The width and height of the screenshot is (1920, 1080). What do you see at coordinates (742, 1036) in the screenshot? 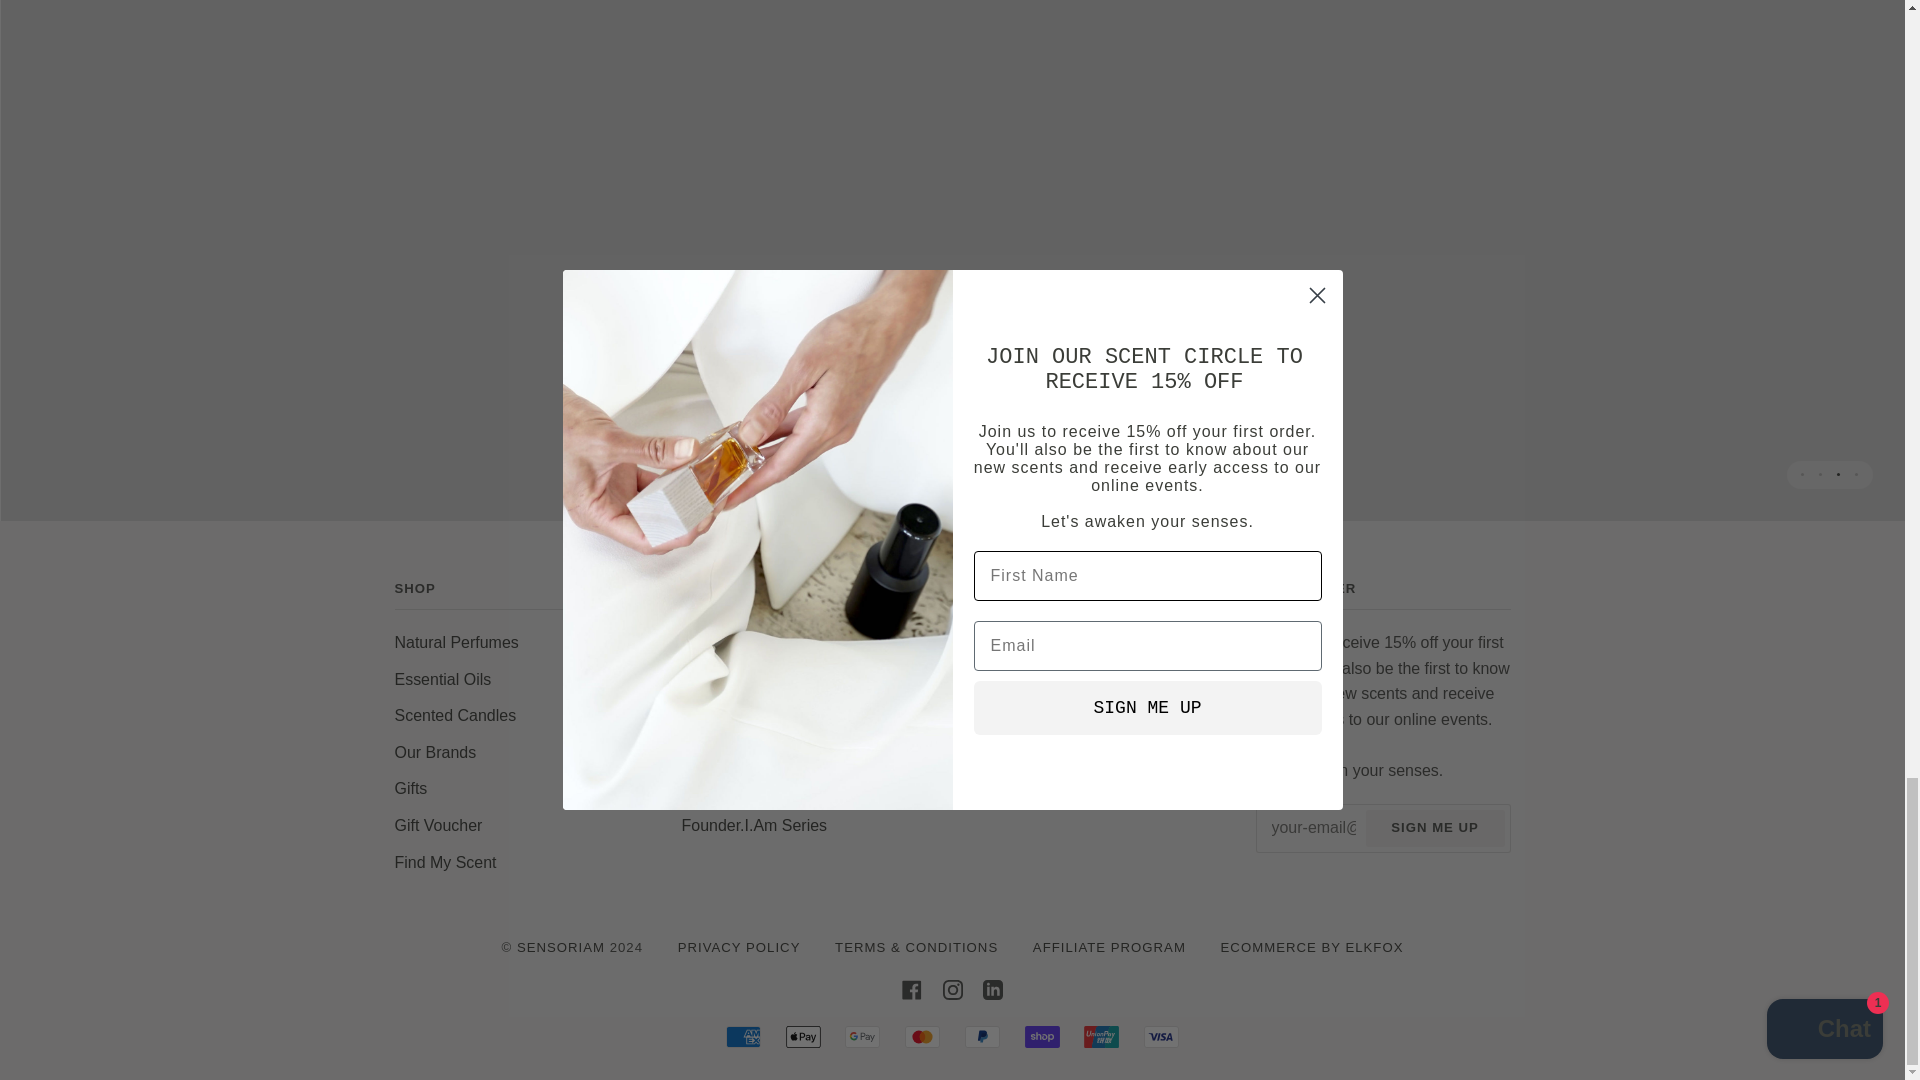
I see `AMERICAN EXPRESS` at bounding box center [742, 1036].